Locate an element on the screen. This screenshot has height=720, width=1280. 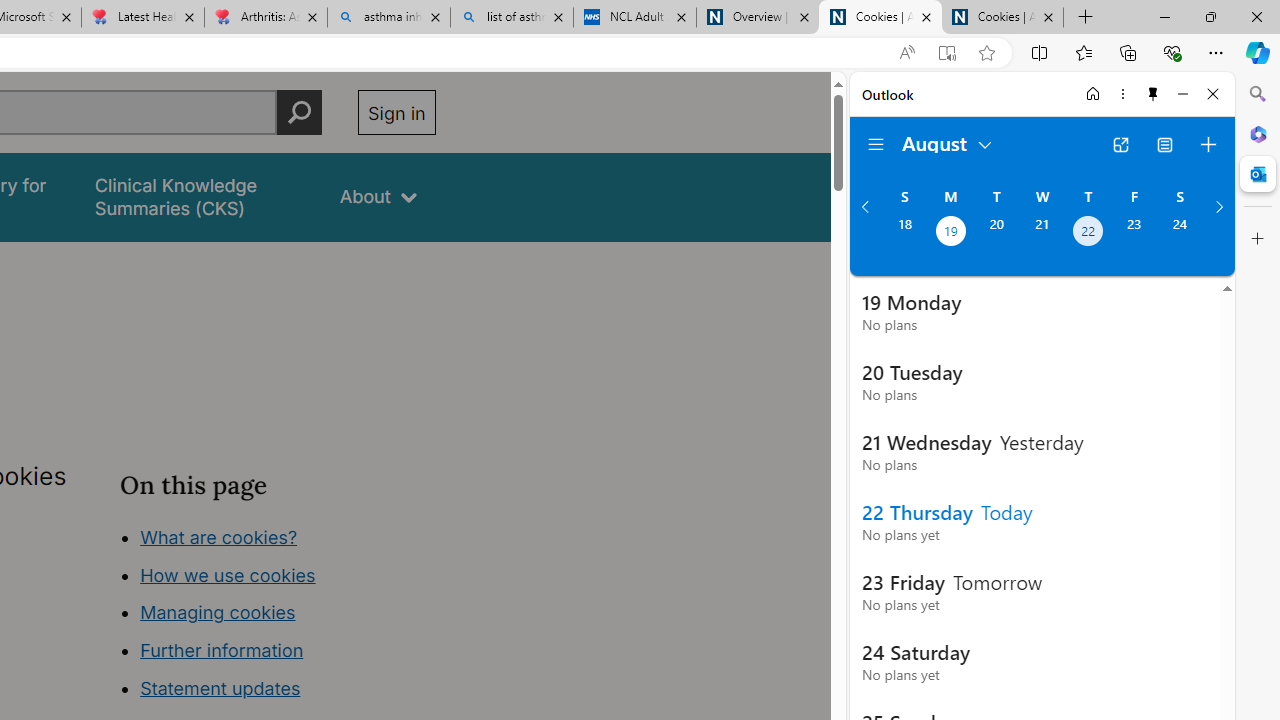
Further information is located at coordinates (222, 650).